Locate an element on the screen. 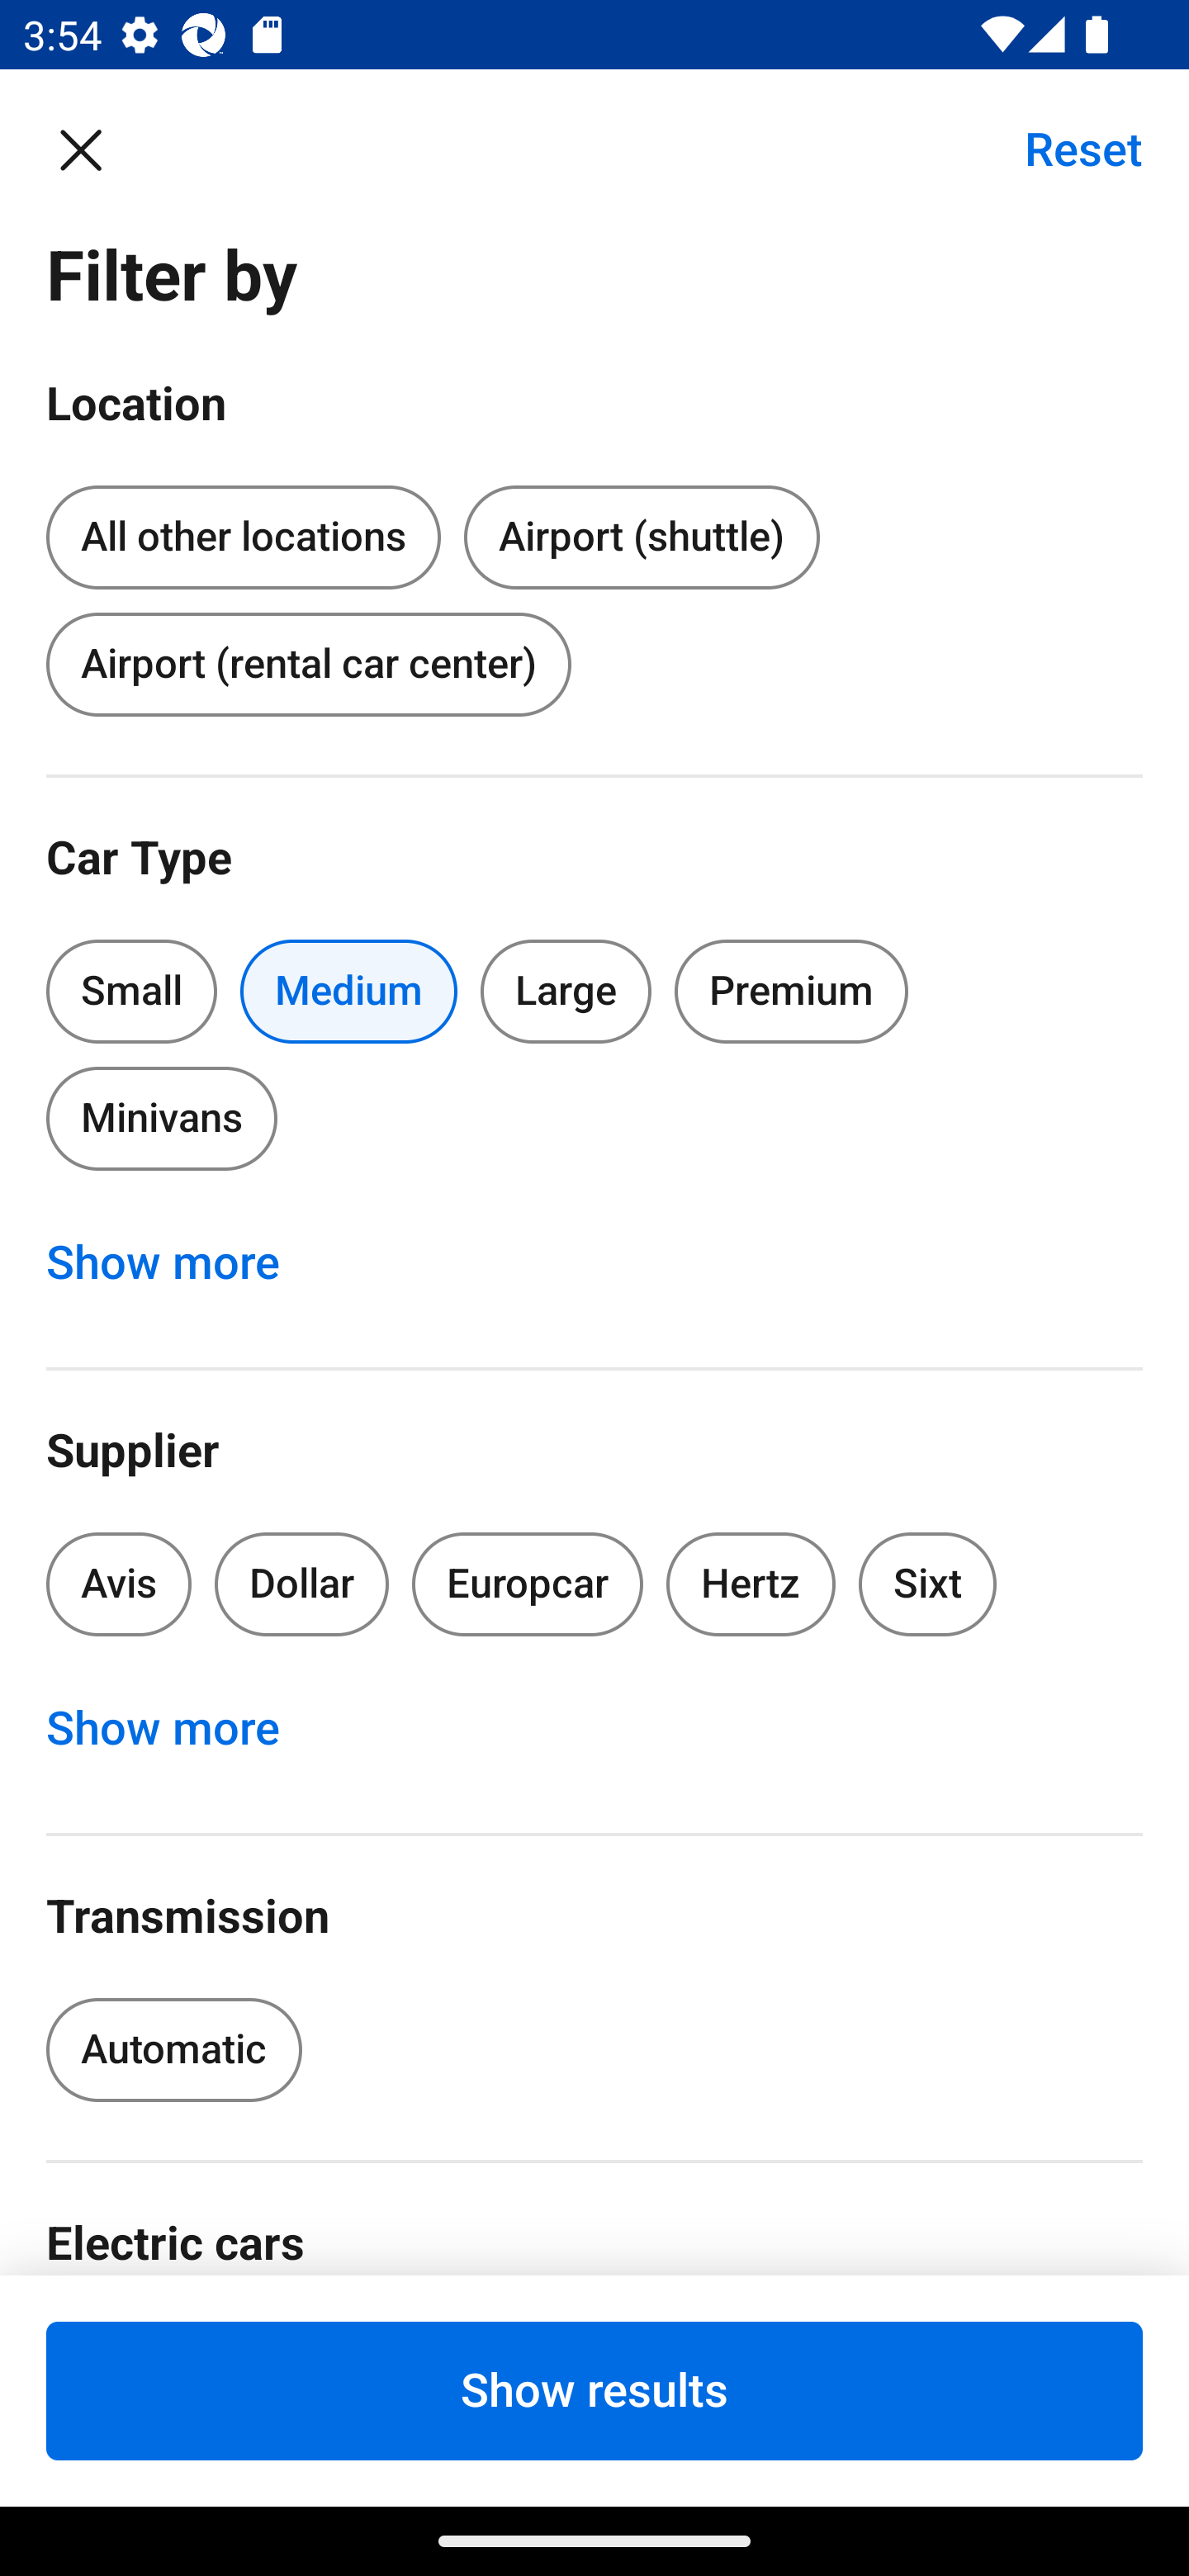  Automatic is located at coordinates (173, 2050).